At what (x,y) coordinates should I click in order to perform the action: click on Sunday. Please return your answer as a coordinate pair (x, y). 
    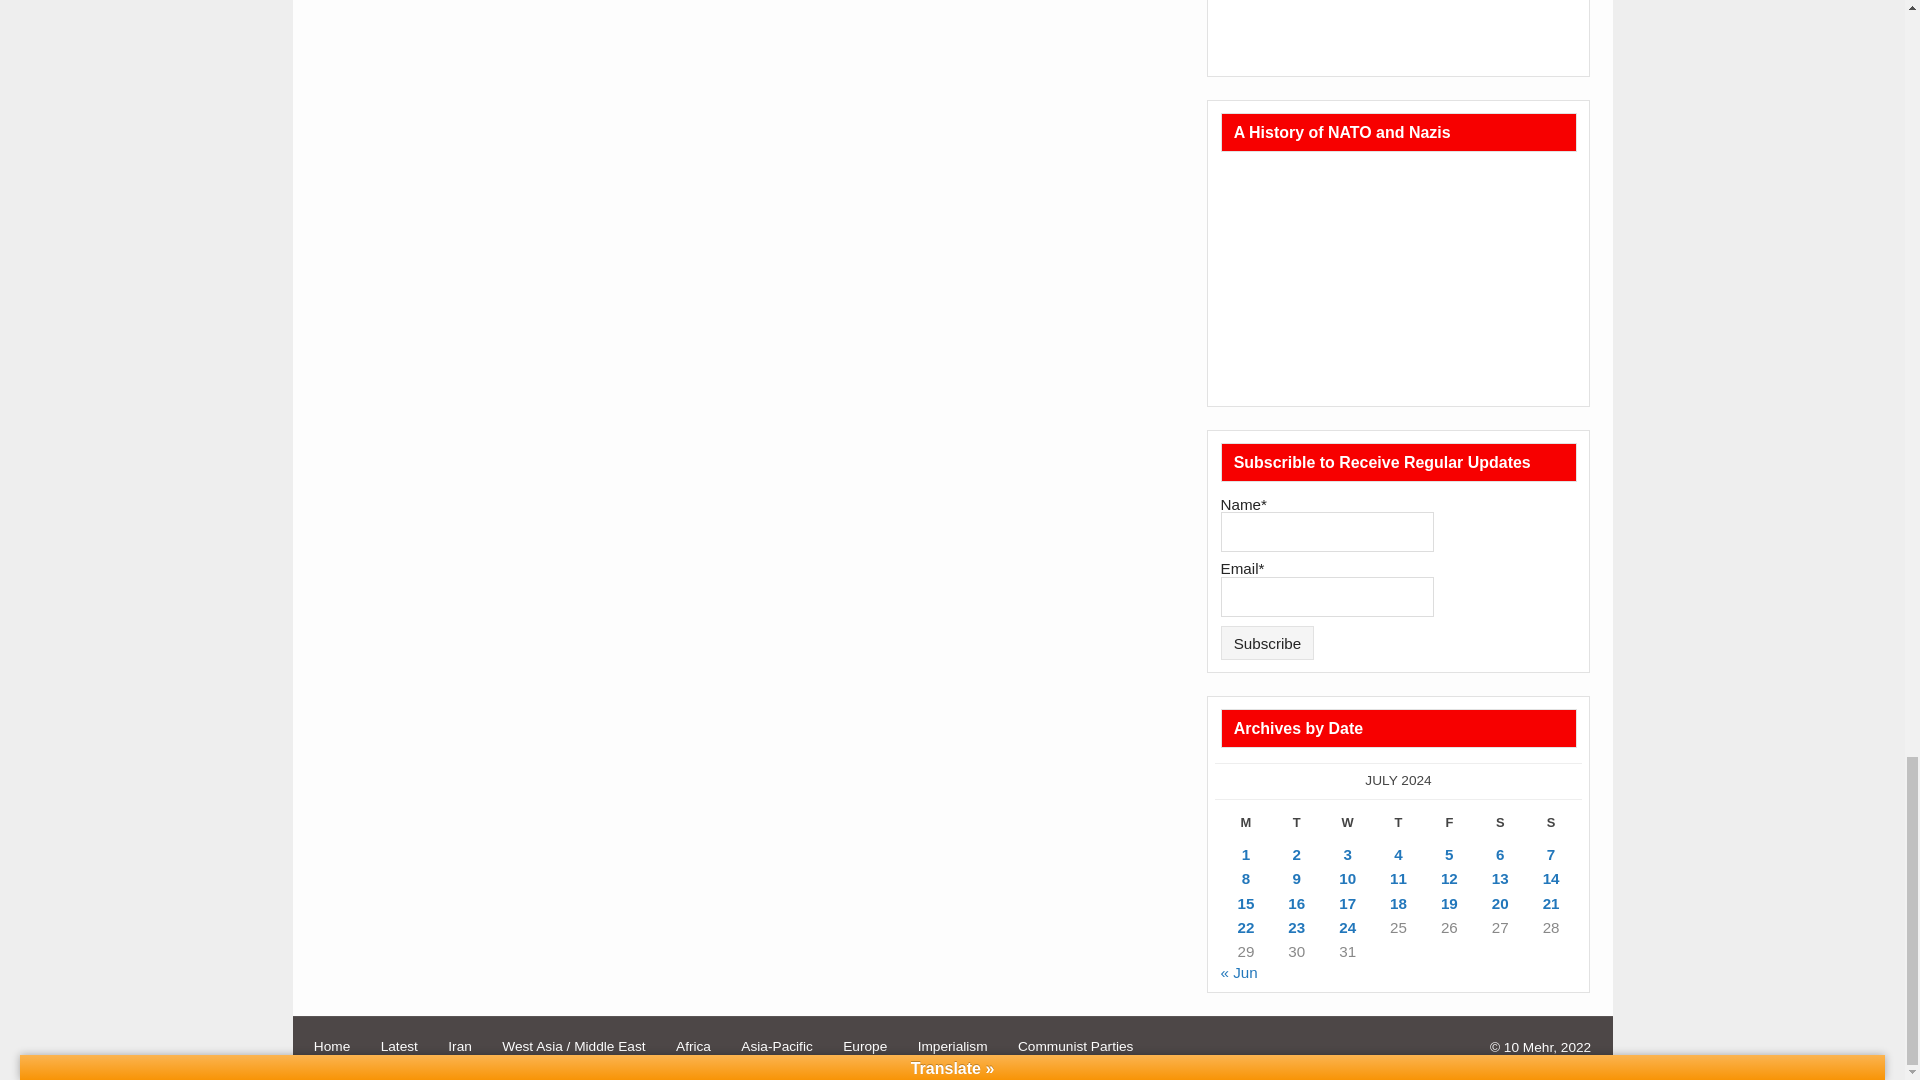
    Looking at the image, I should click on (1551, 827).